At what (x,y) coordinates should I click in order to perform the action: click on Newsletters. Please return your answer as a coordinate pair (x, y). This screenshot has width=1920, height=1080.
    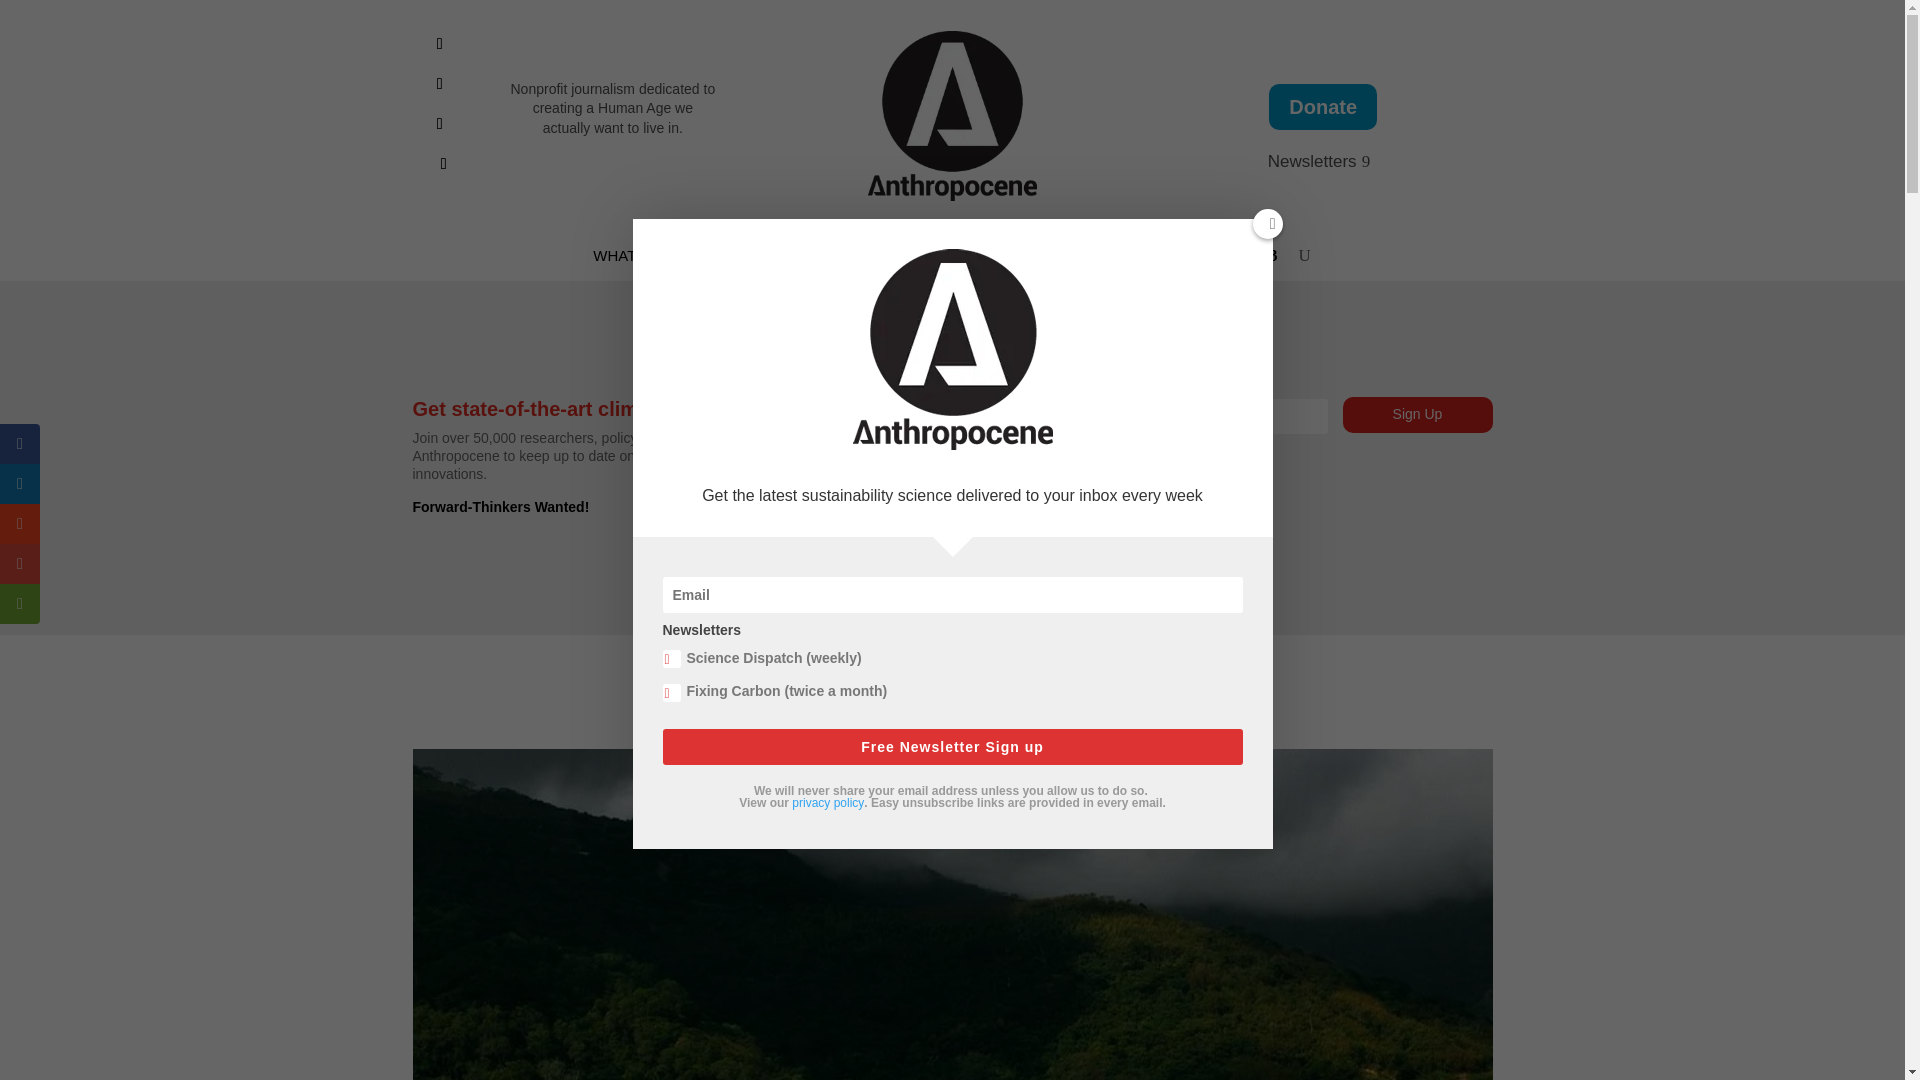
    Looking at the image, I should click on (1322, 162).